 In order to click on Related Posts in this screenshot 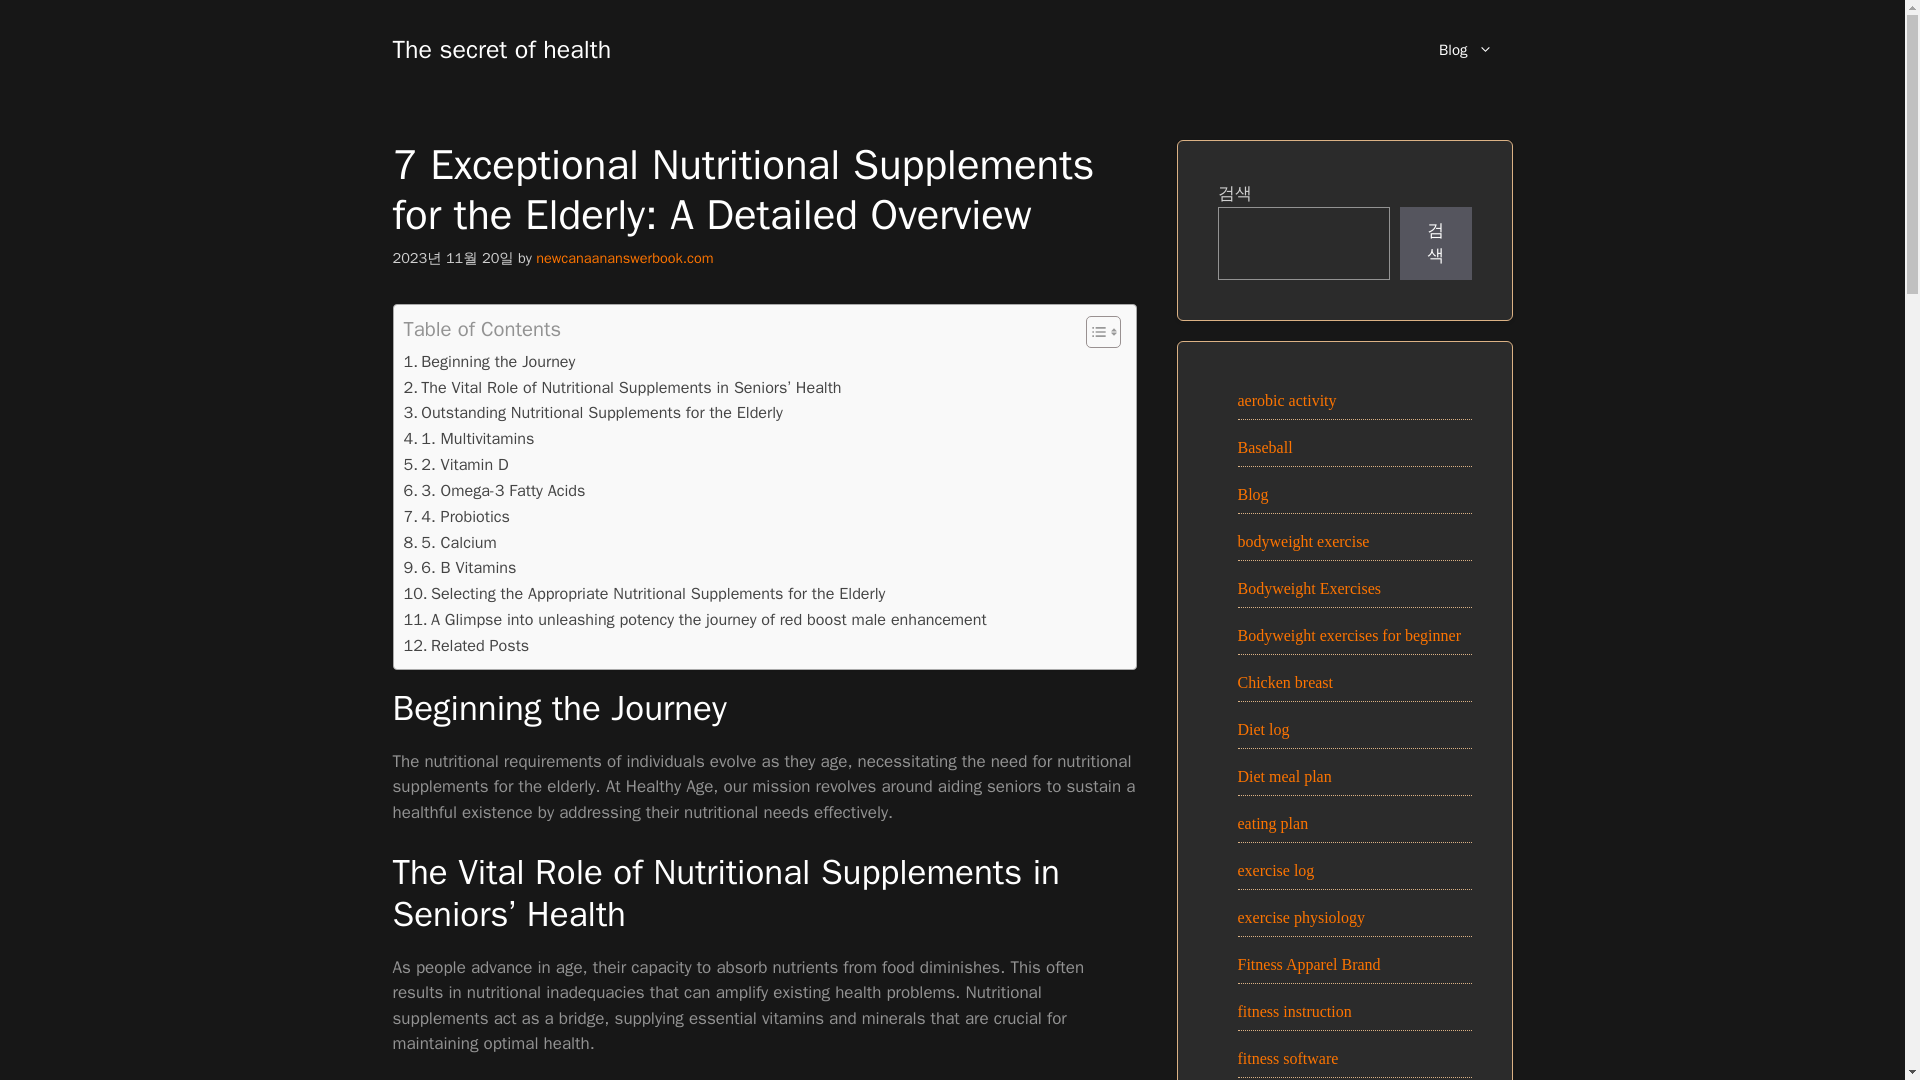, I will do `click(466, 645)`.